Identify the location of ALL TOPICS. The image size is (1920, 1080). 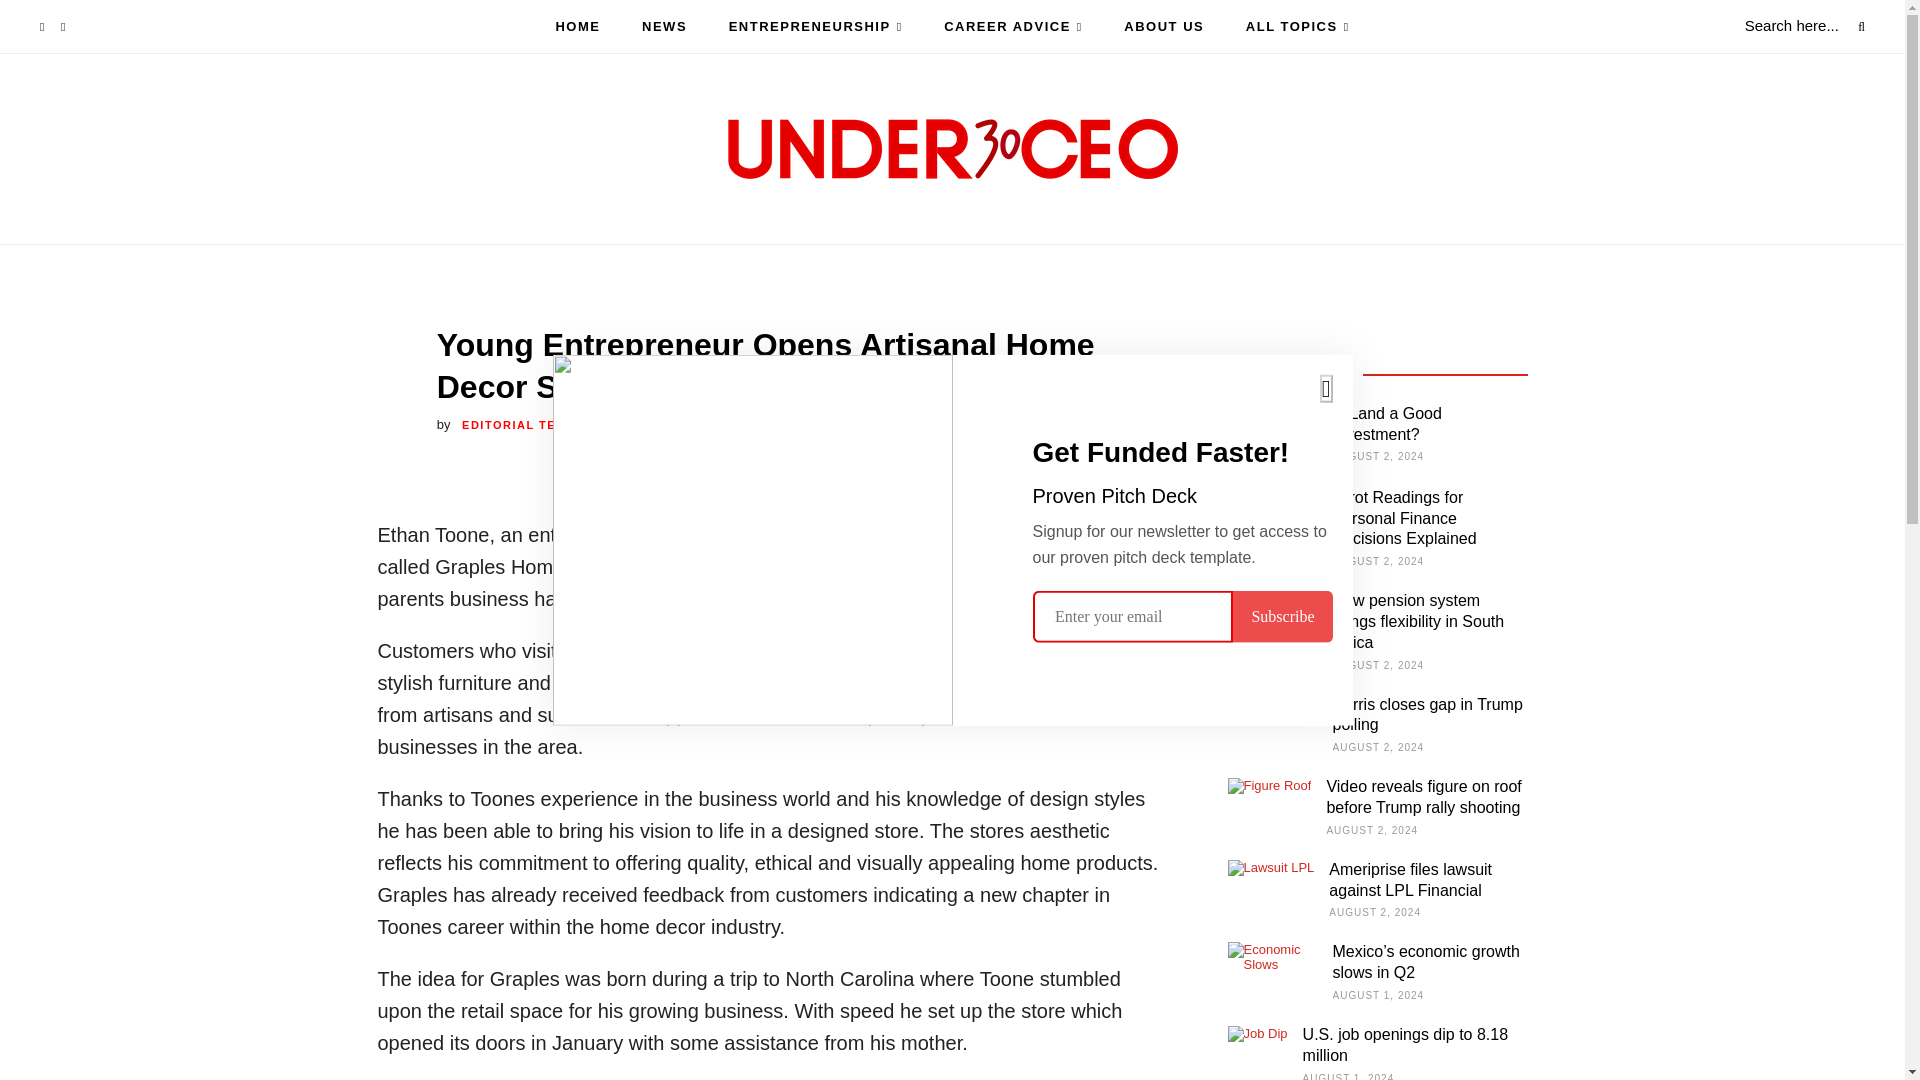
(1298, 27).